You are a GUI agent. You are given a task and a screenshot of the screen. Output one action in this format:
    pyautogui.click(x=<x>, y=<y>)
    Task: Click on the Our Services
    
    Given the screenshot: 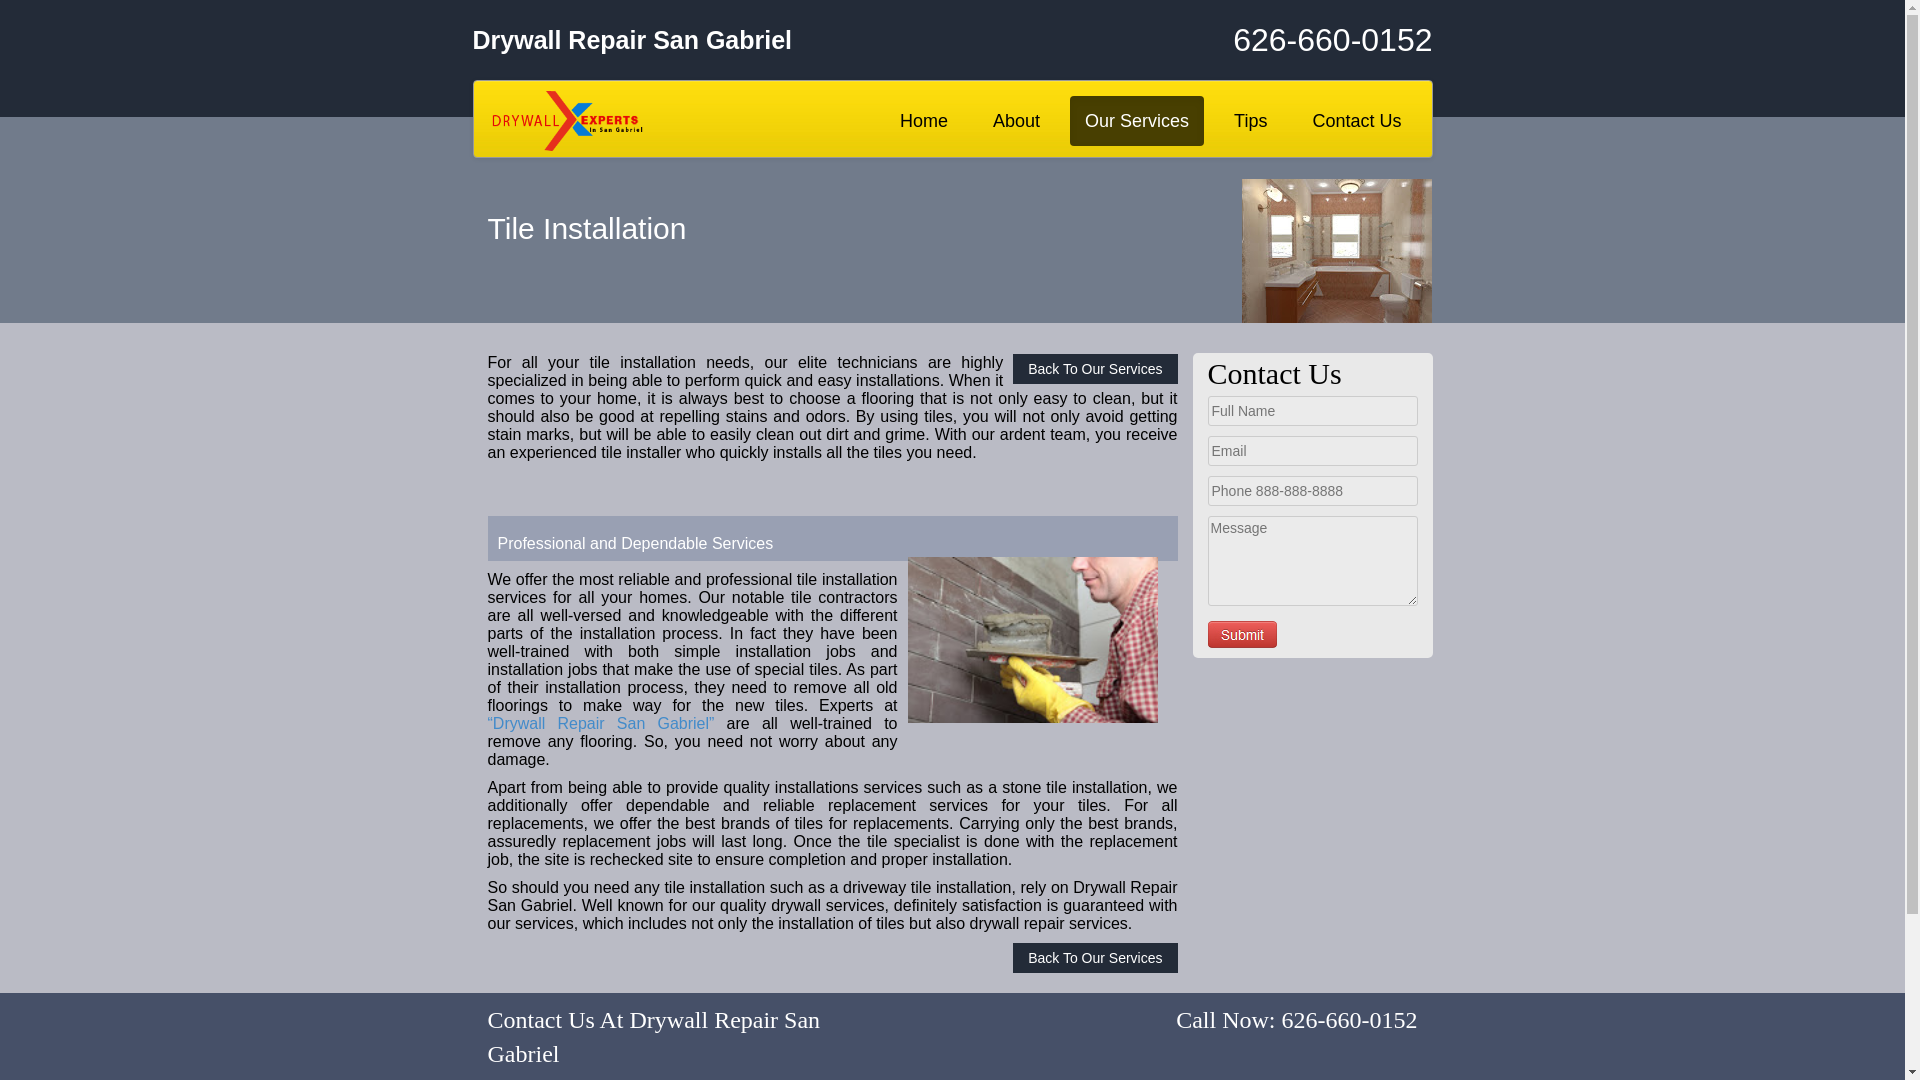 What is the action you would take?
    pyautogui.click(x=1136, y=120)
    